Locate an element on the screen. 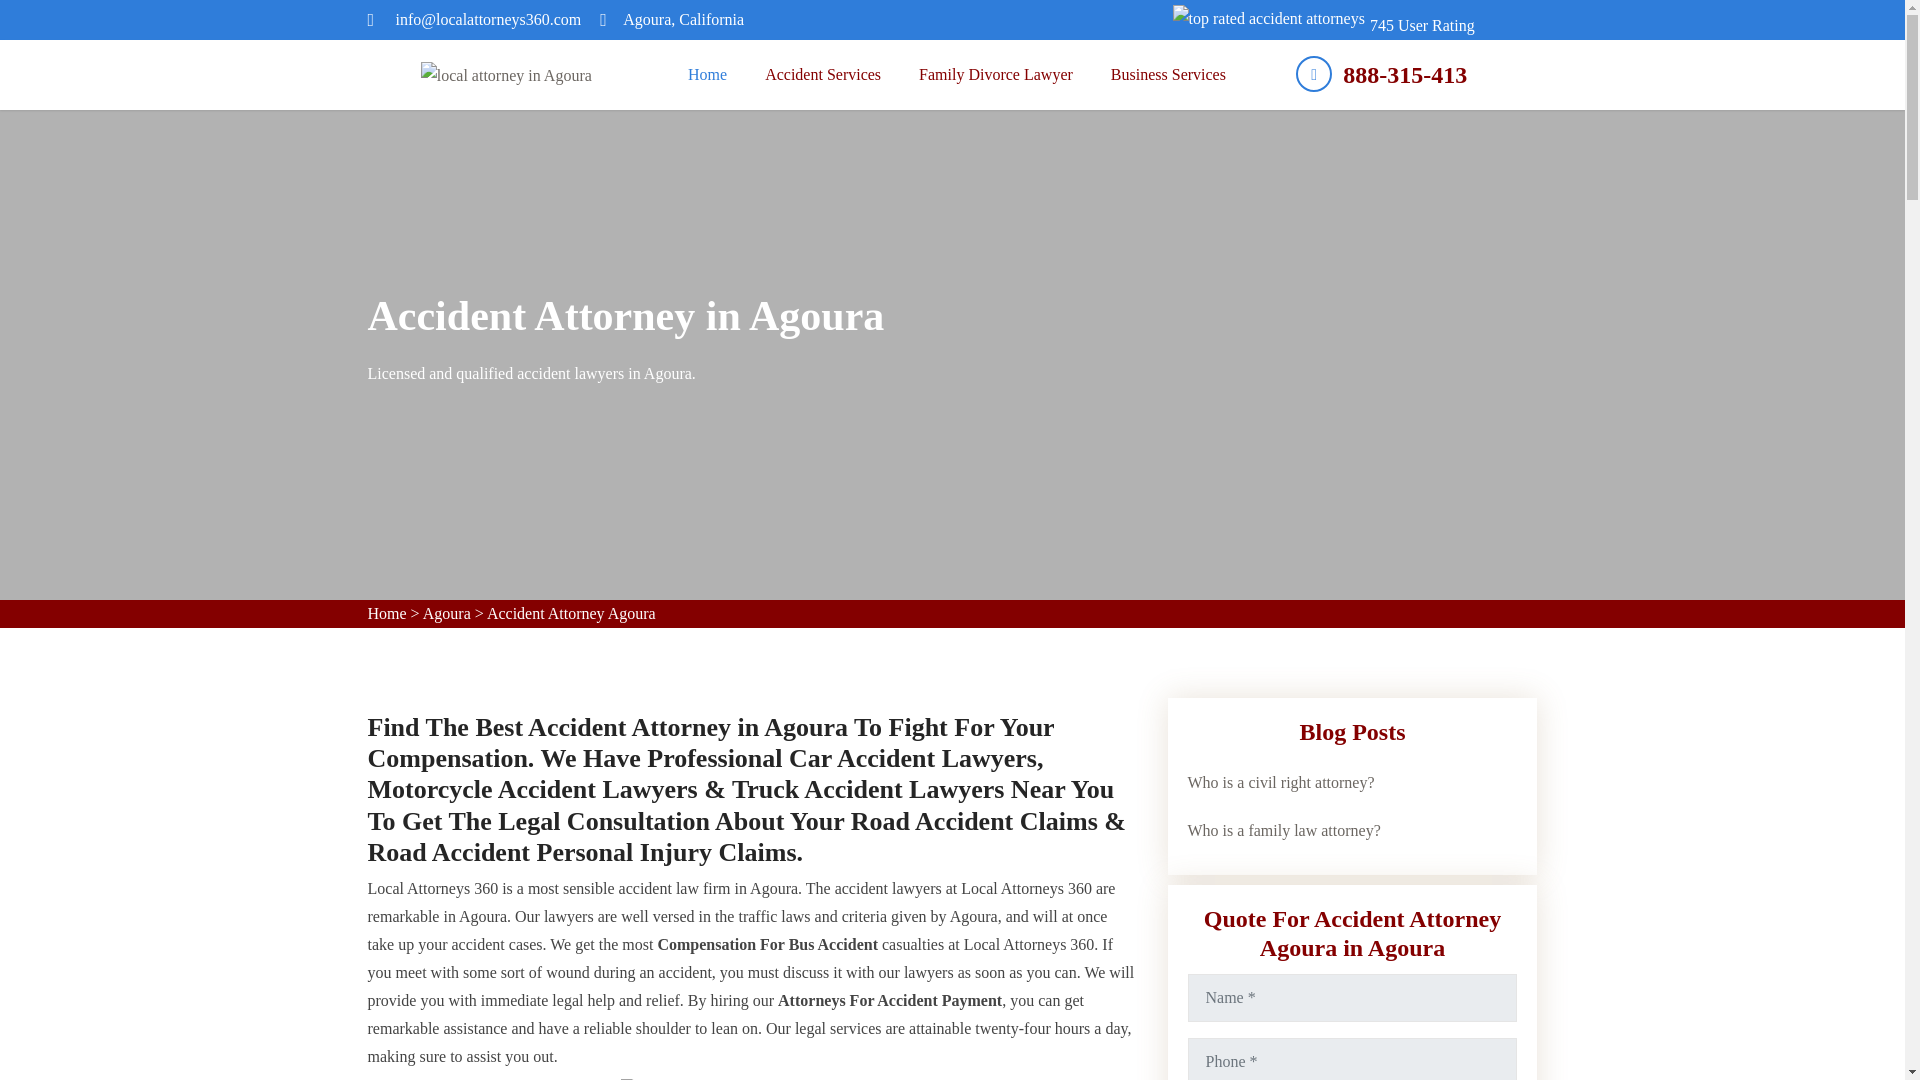 This screenshot has width=1920, height=1080. Logo is located at coordinates (506, 74).